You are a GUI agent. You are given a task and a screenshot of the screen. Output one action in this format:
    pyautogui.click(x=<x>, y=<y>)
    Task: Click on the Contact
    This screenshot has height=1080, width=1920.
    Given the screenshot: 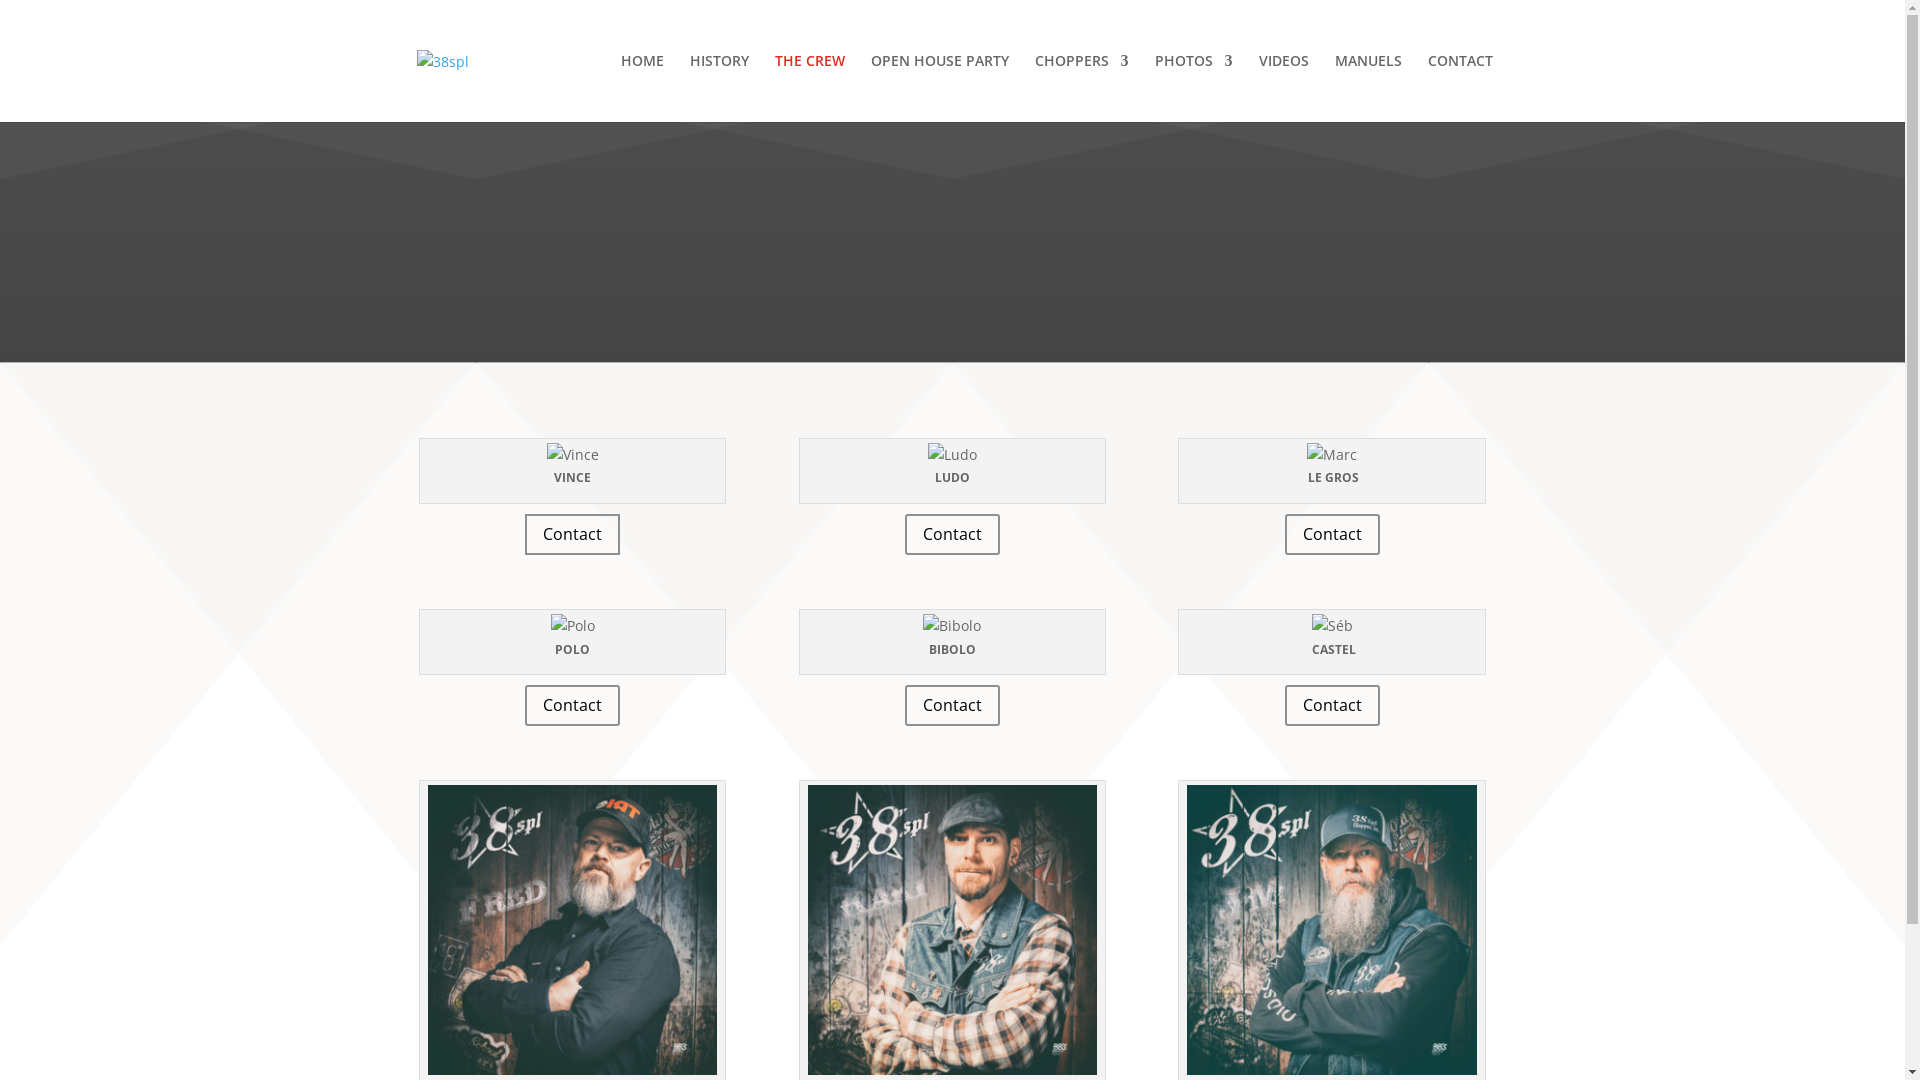 What is the action you would take?
    pyautogui.click(x=1332, y=534)
    